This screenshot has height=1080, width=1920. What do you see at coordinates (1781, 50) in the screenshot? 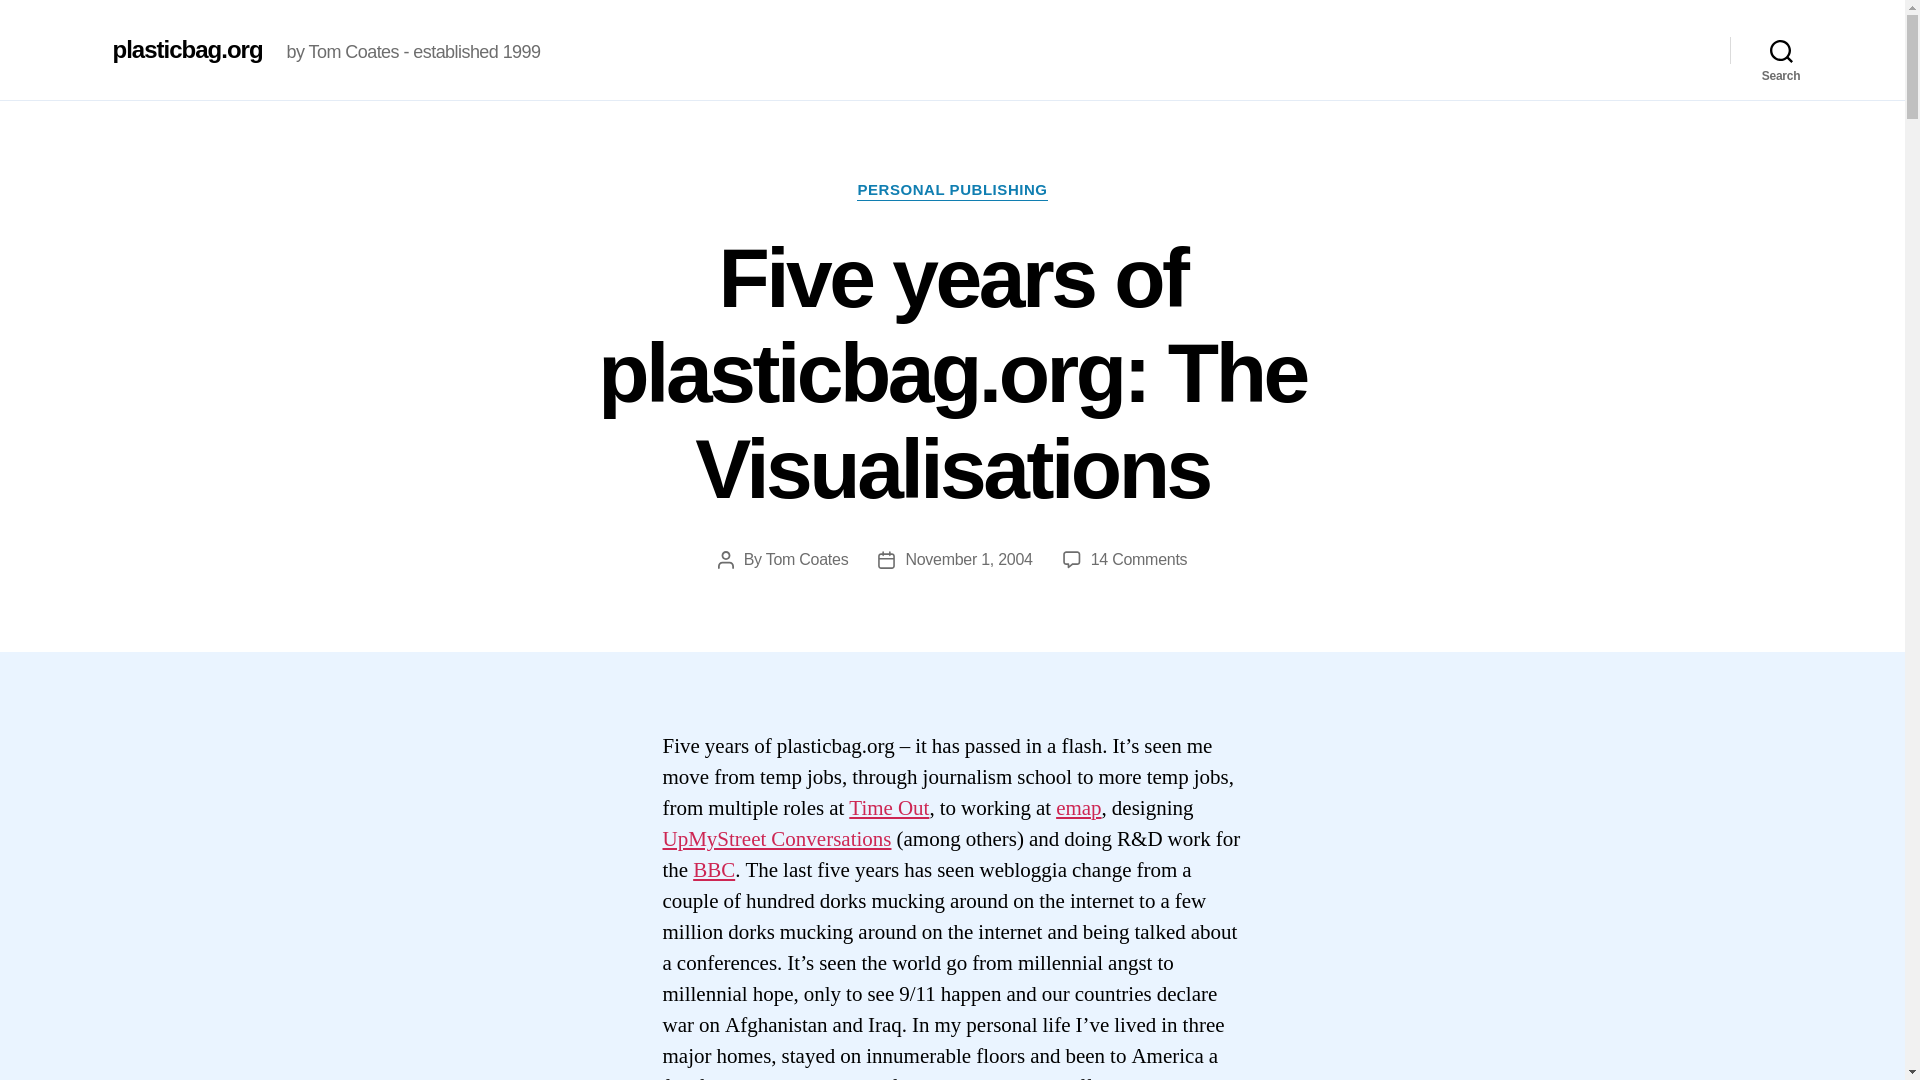
I see `Search` at bounding box center [1781, 50].